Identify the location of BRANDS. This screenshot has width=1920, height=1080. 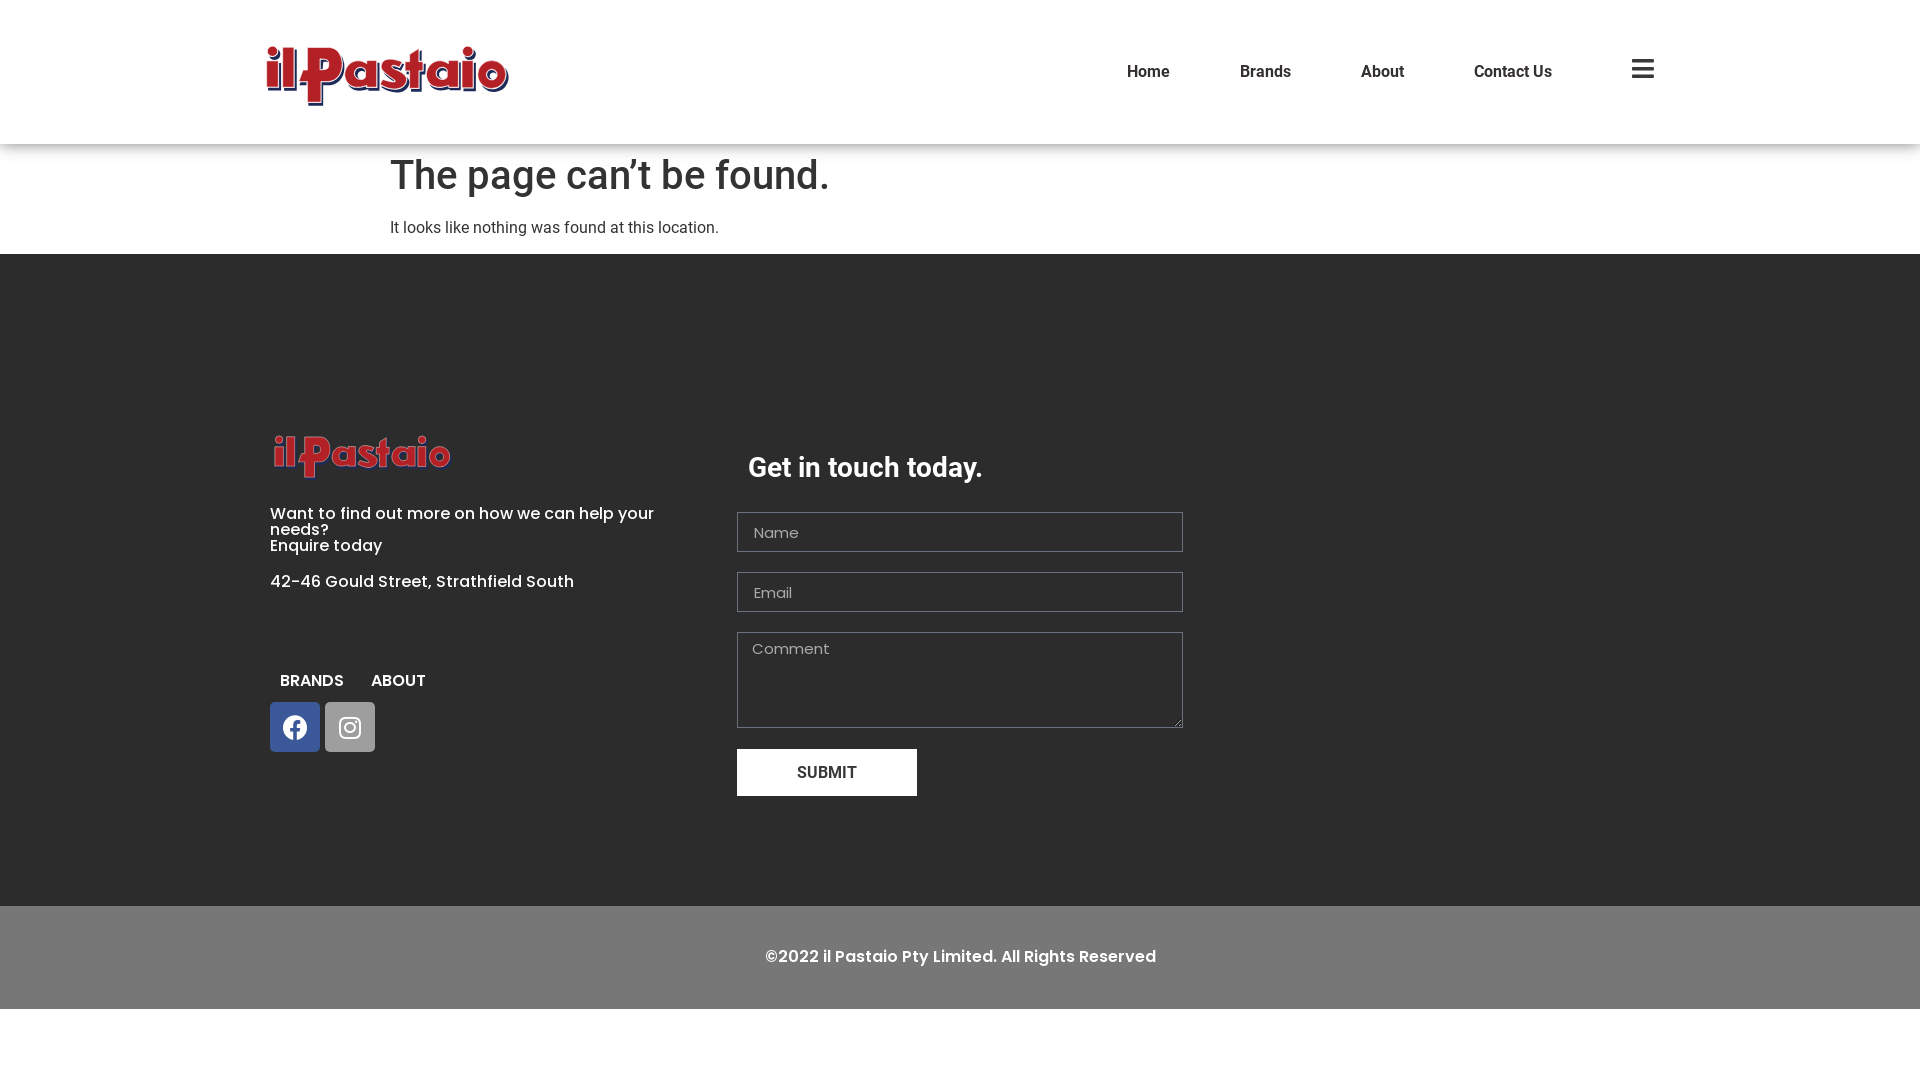
(312, 680).